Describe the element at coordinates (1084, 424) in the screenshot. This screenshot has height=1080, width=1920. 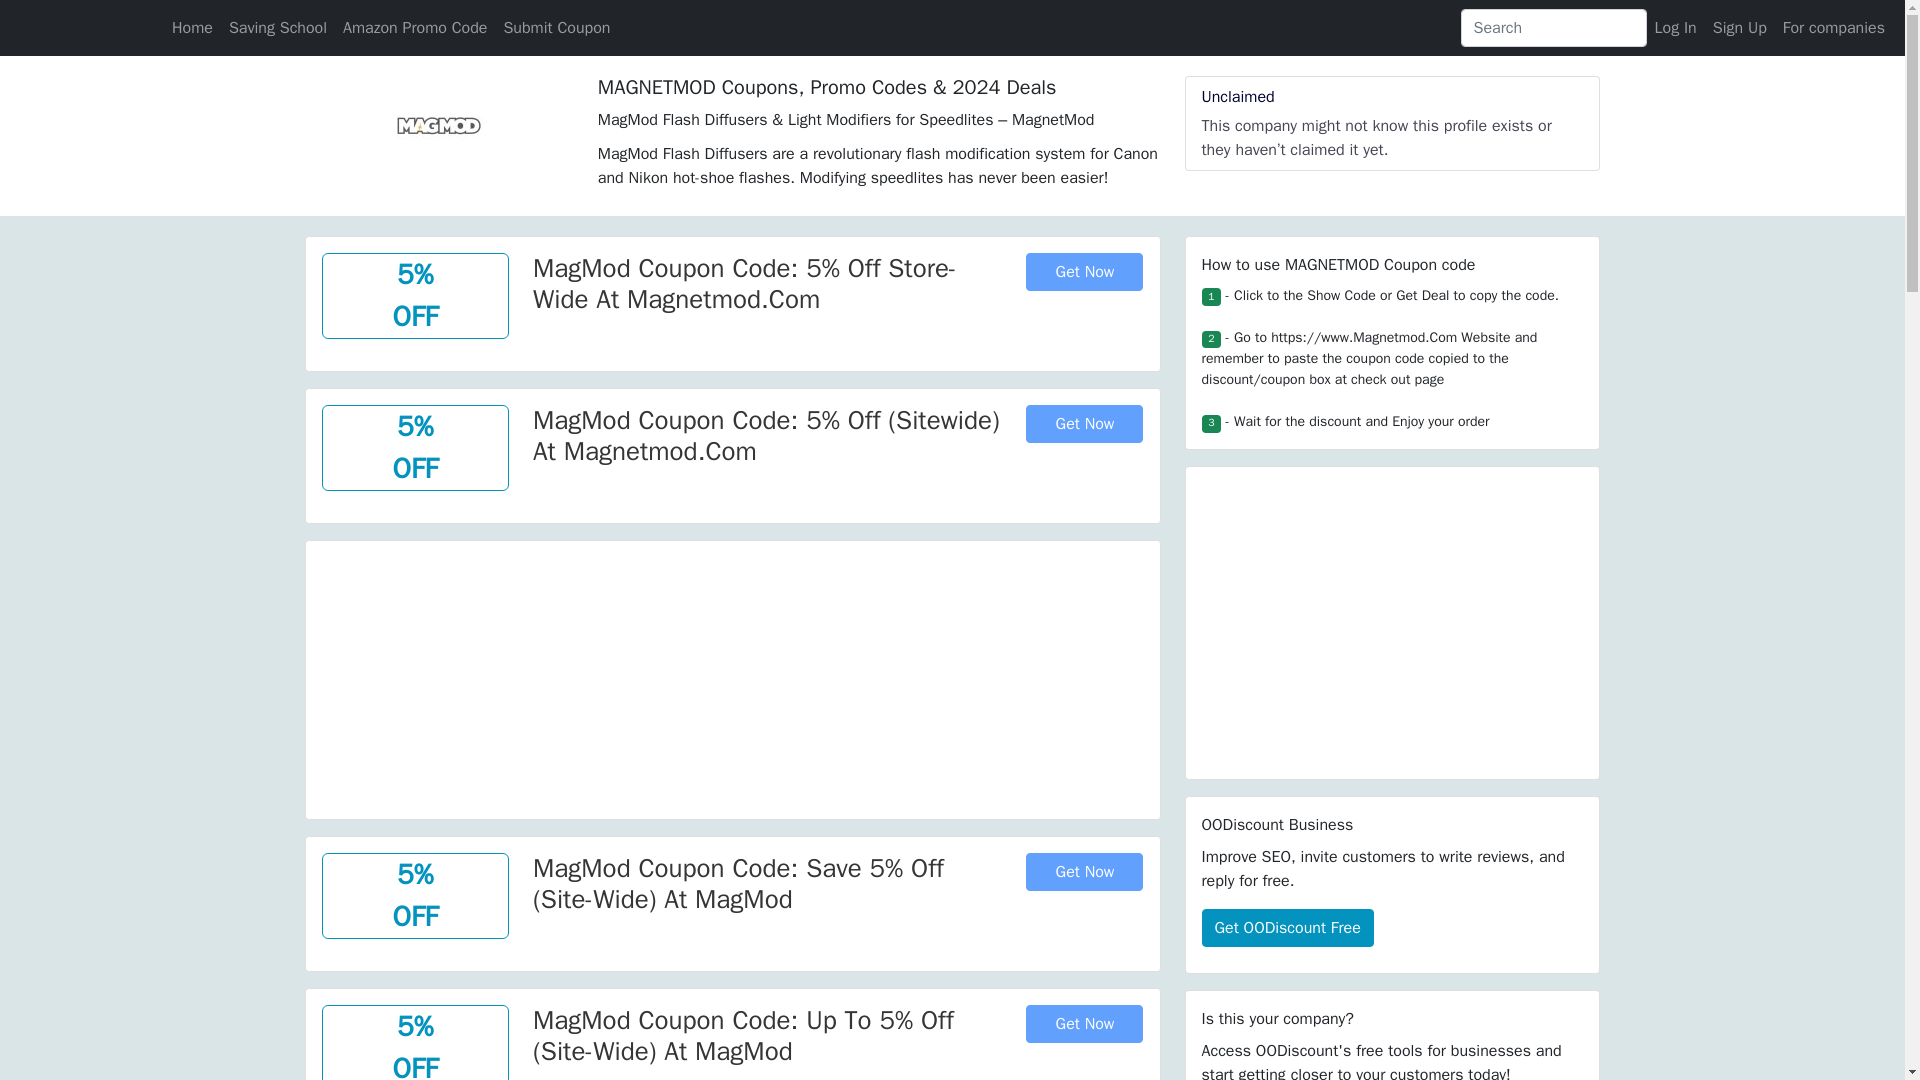
I see `Get Now` at that location.